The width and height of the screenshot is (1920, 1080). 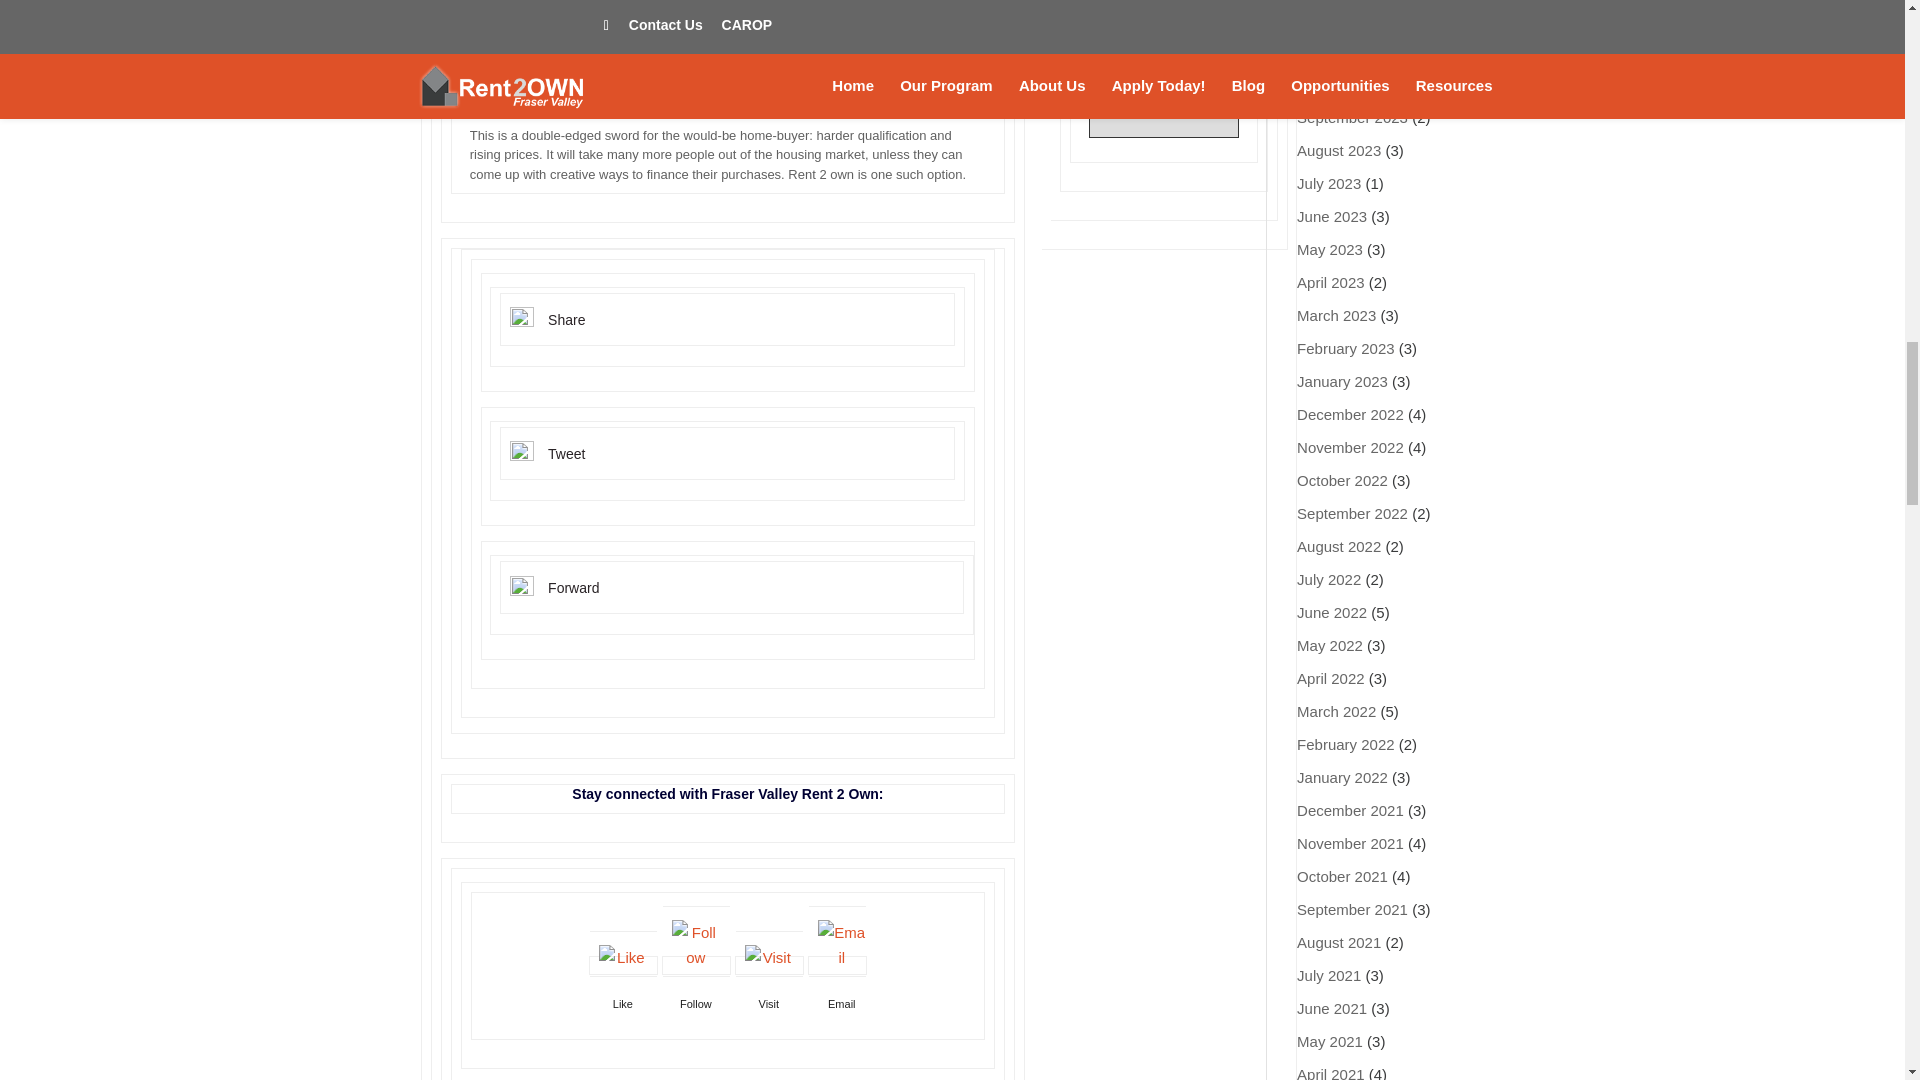 What do you see at coordinates (566, 320) in the screenshot?
I see `Share` at bounding box center [566, 320].